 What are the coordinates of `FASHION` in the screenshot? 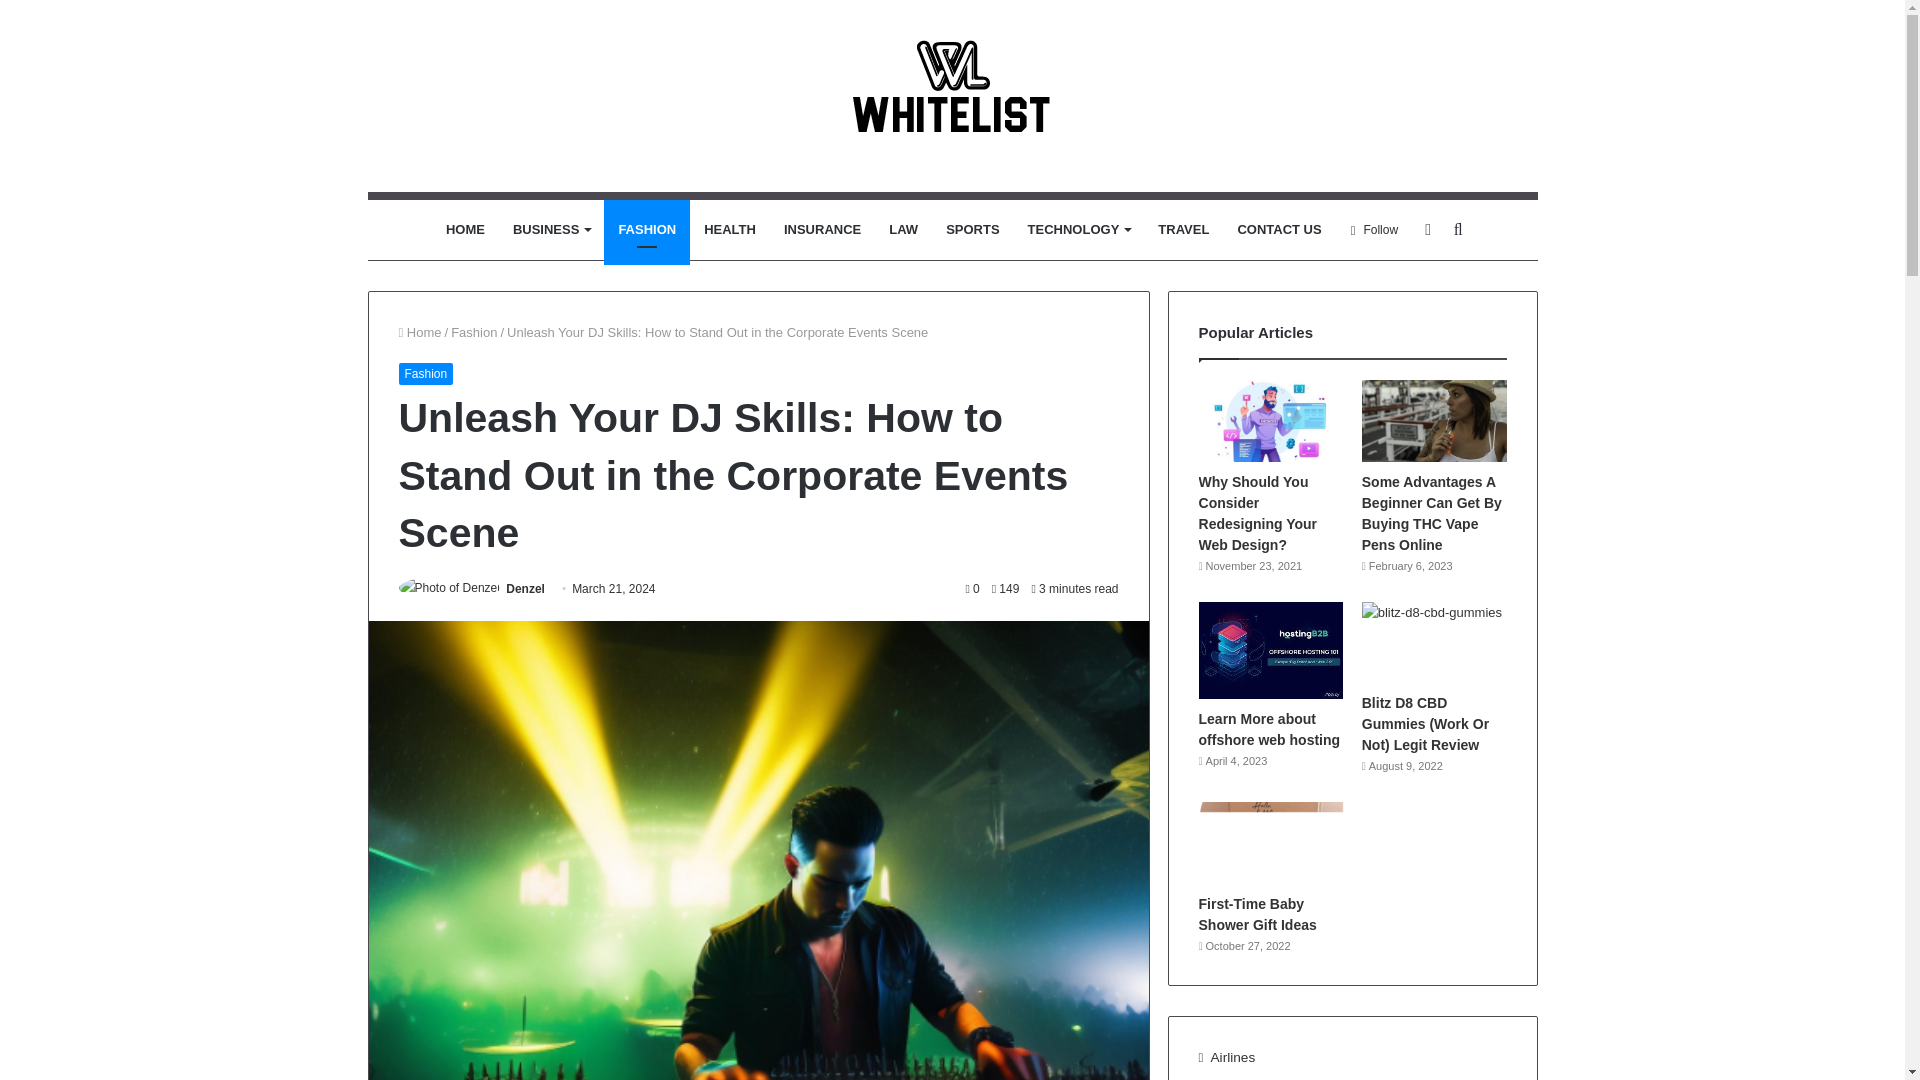 It's located at (646, 230).